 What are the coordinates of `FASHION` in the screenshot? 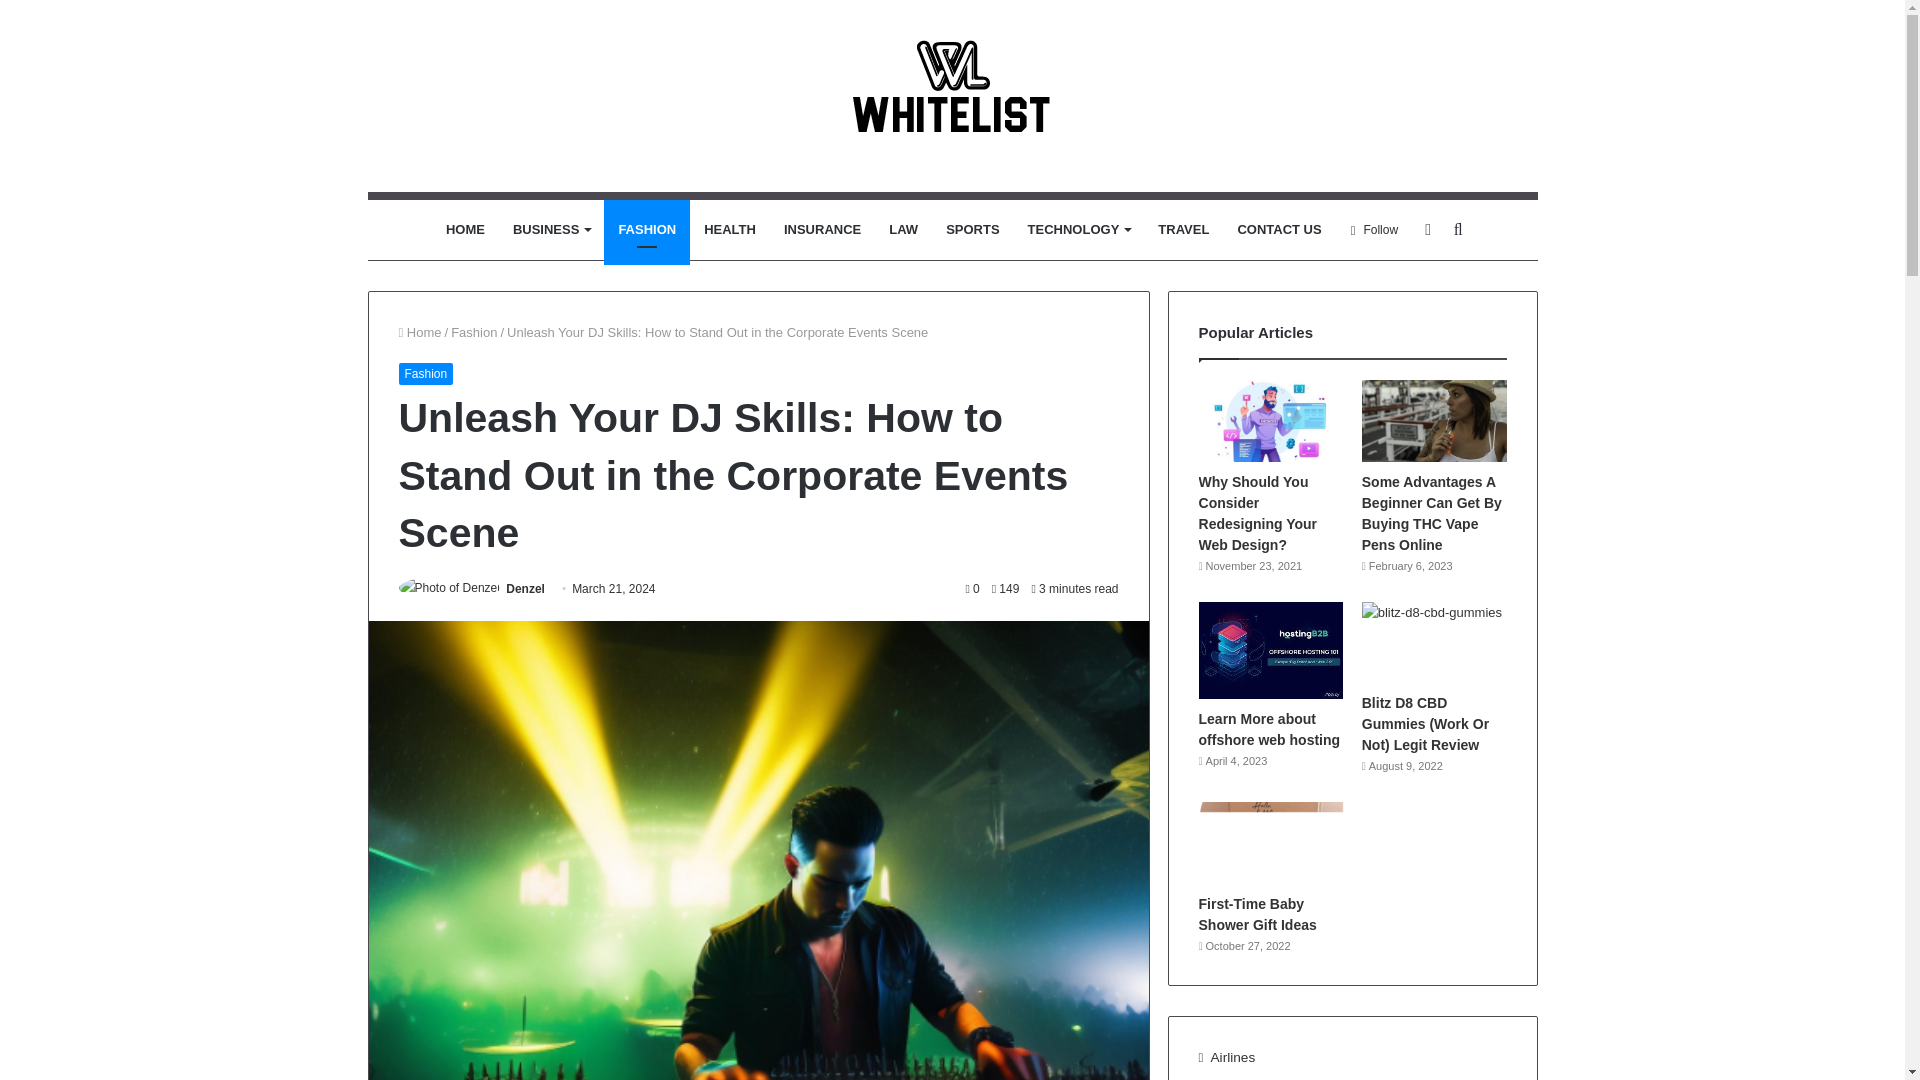 It's located at (646, 230).